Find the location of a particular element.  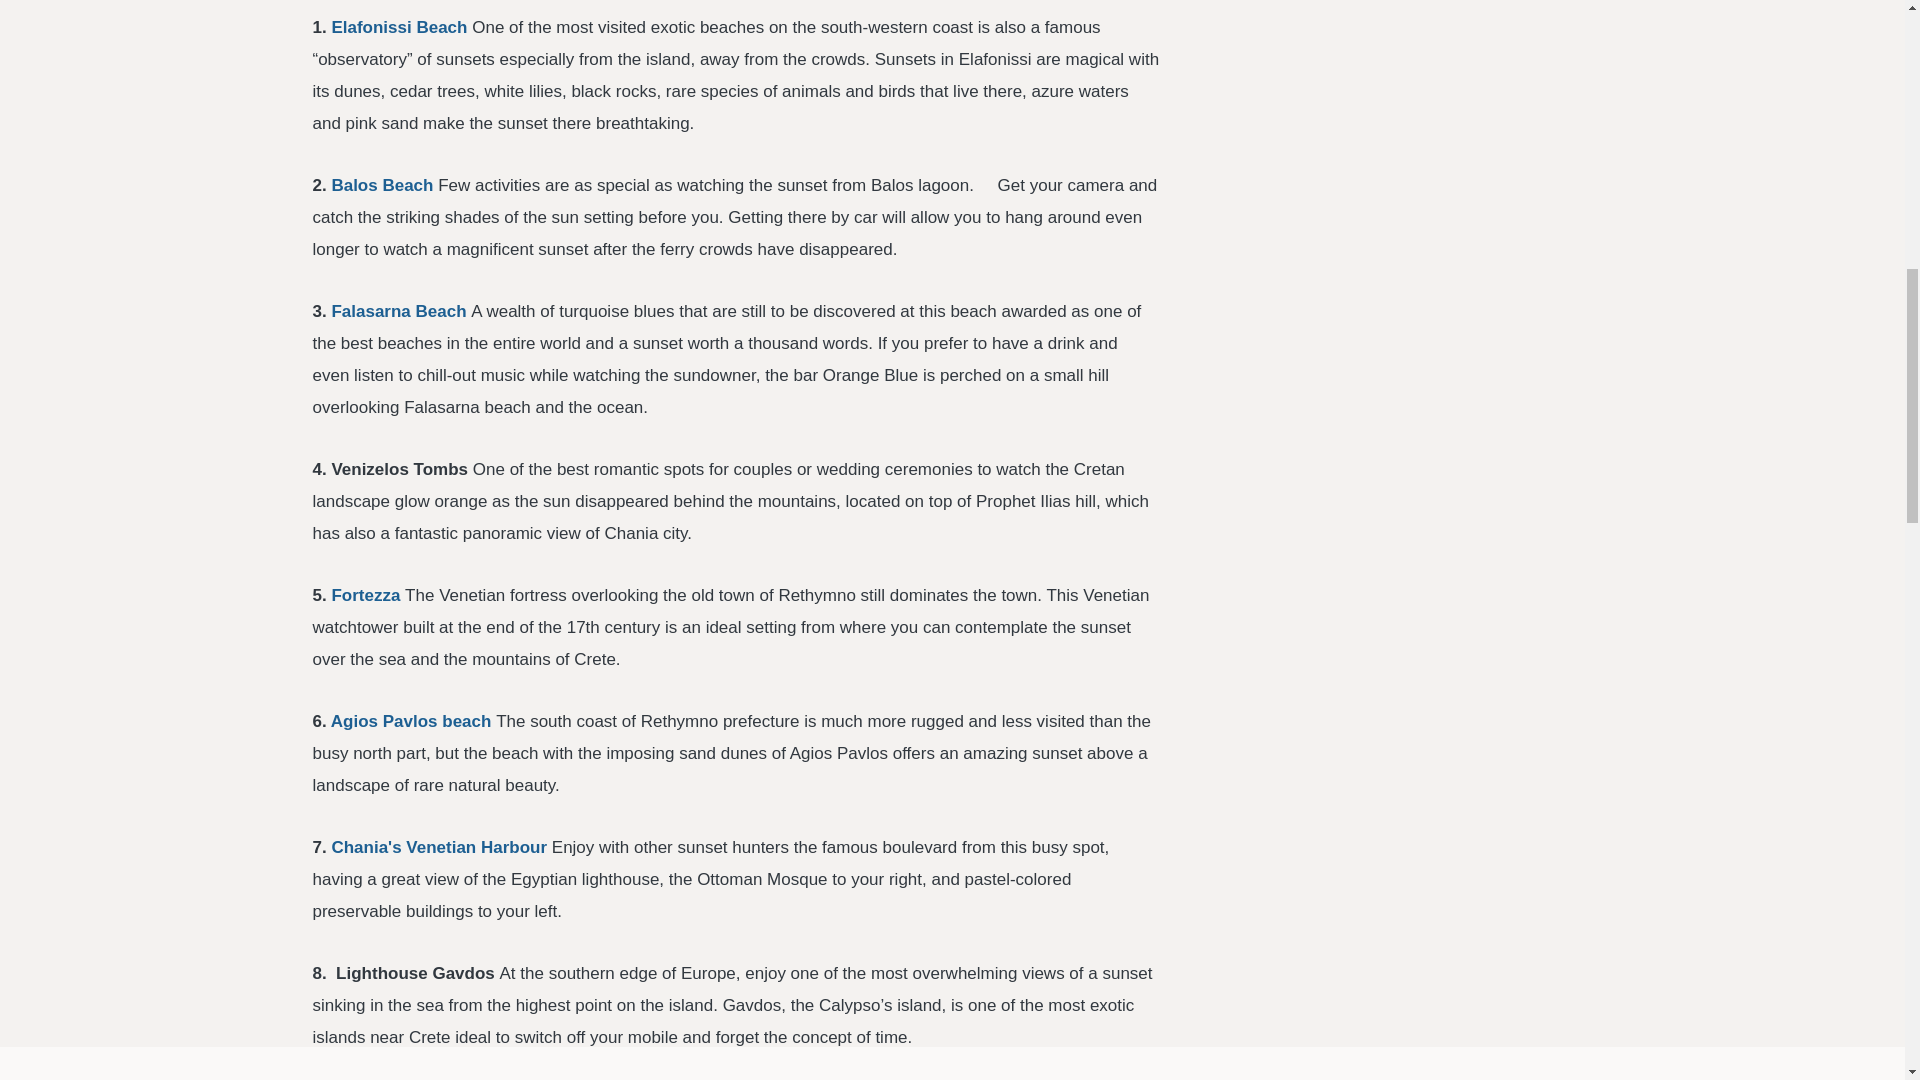

Agios Pavlos beach is located at coordinates (412, 721).